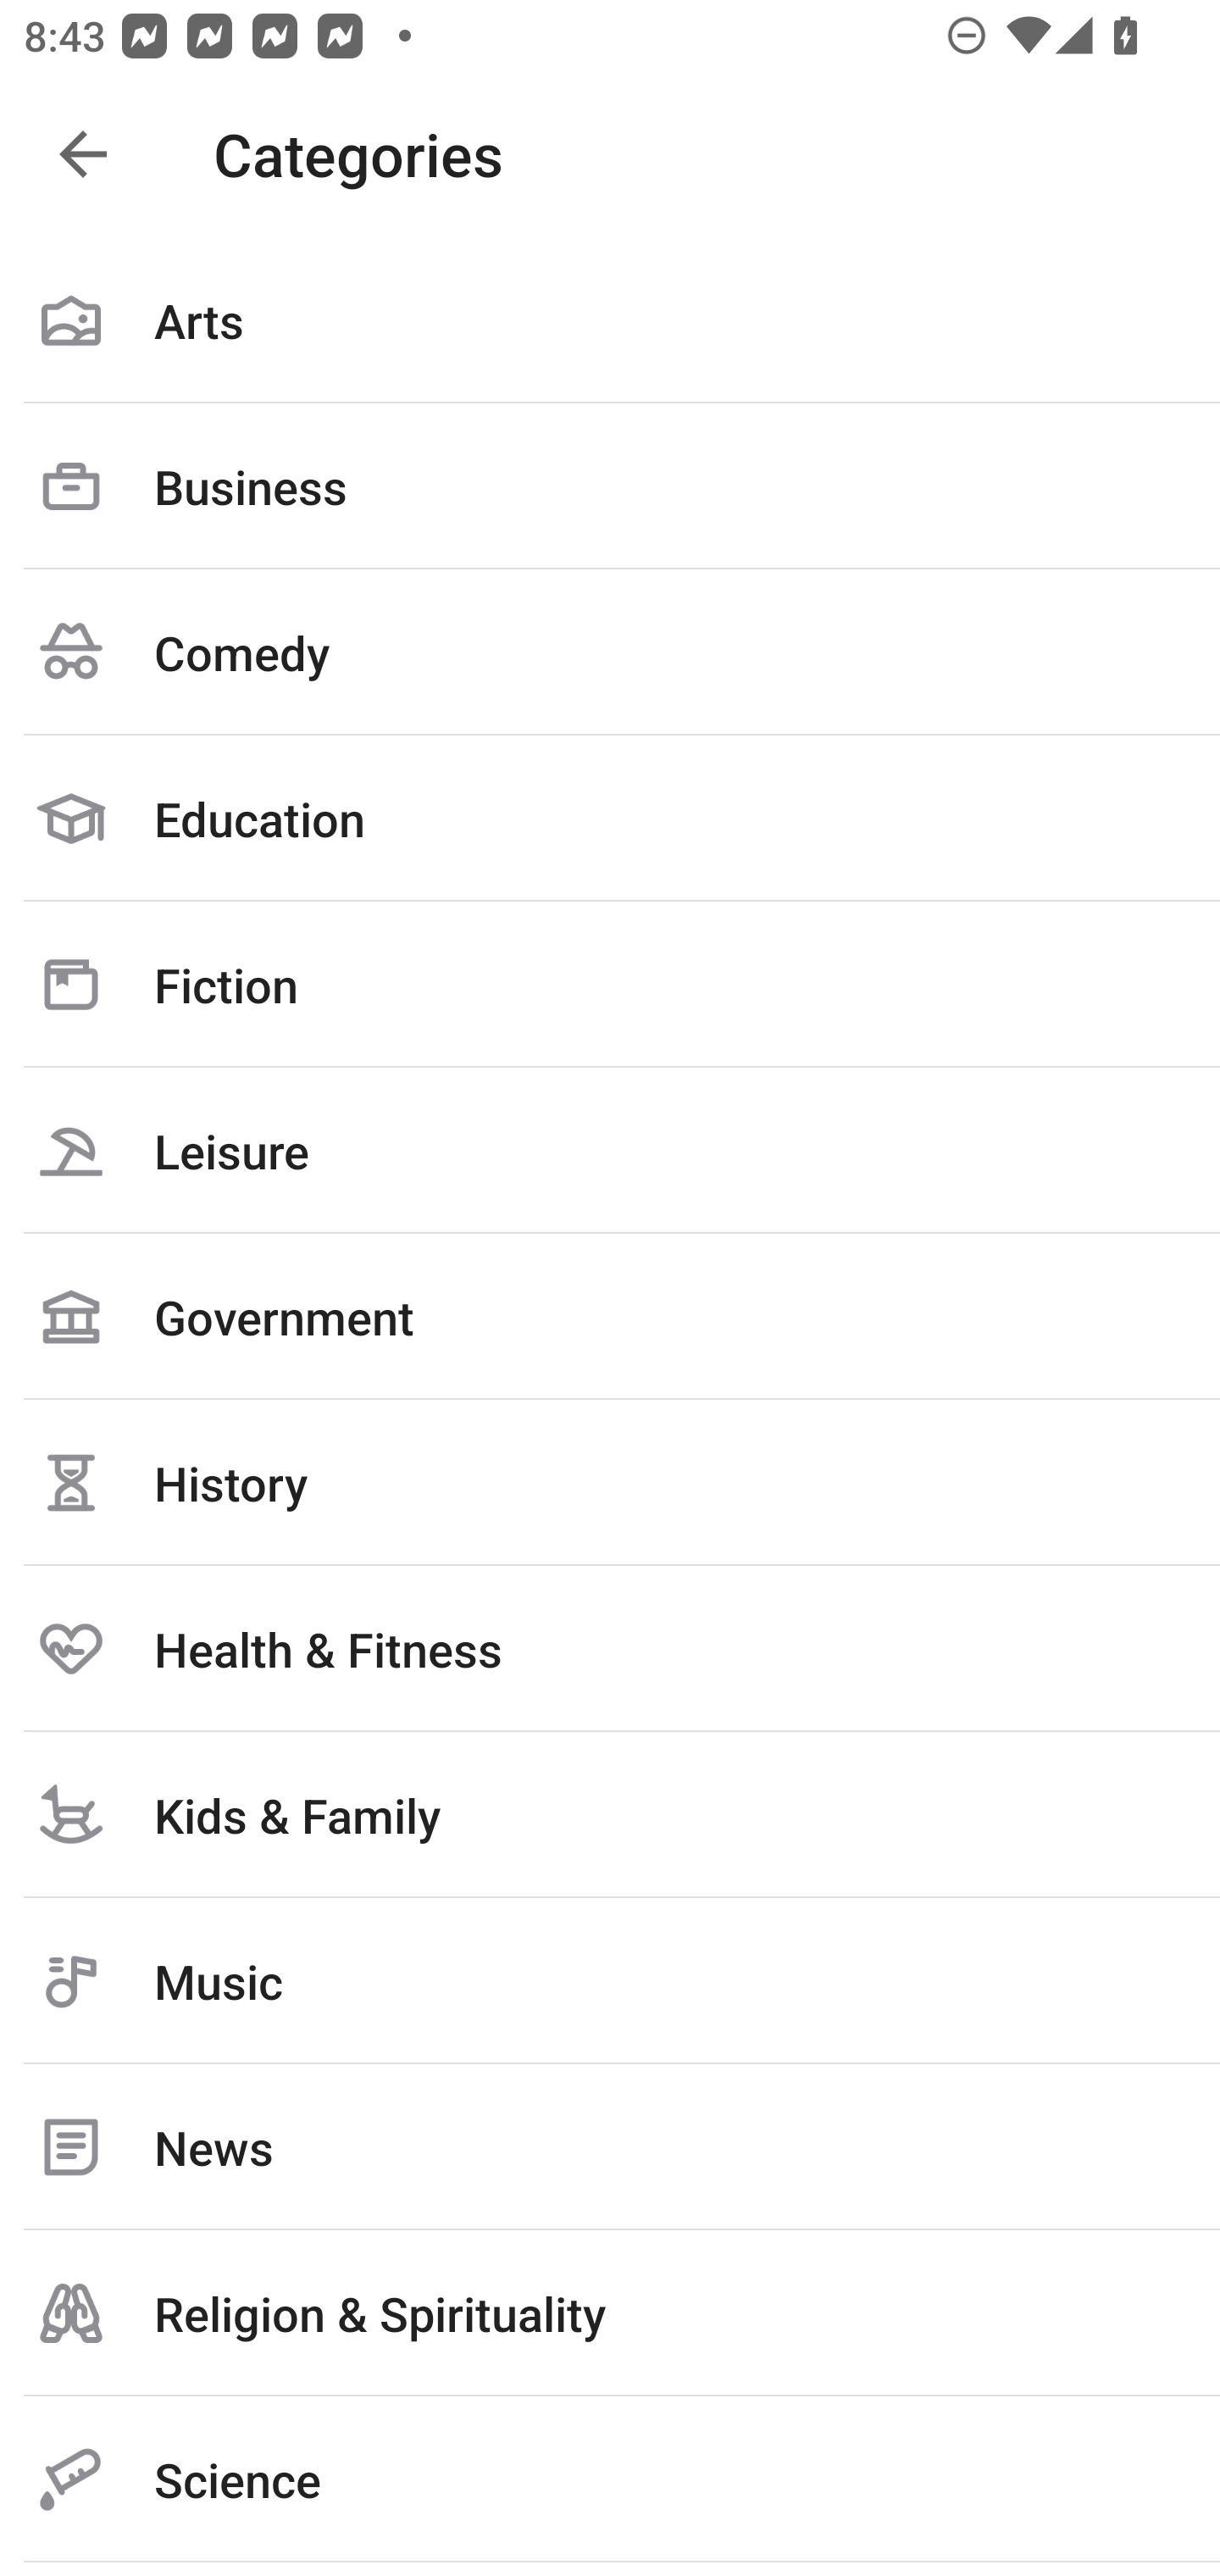 This screenshot has height=2576, width=1220. I want to click on Science, so click(610, 2479).